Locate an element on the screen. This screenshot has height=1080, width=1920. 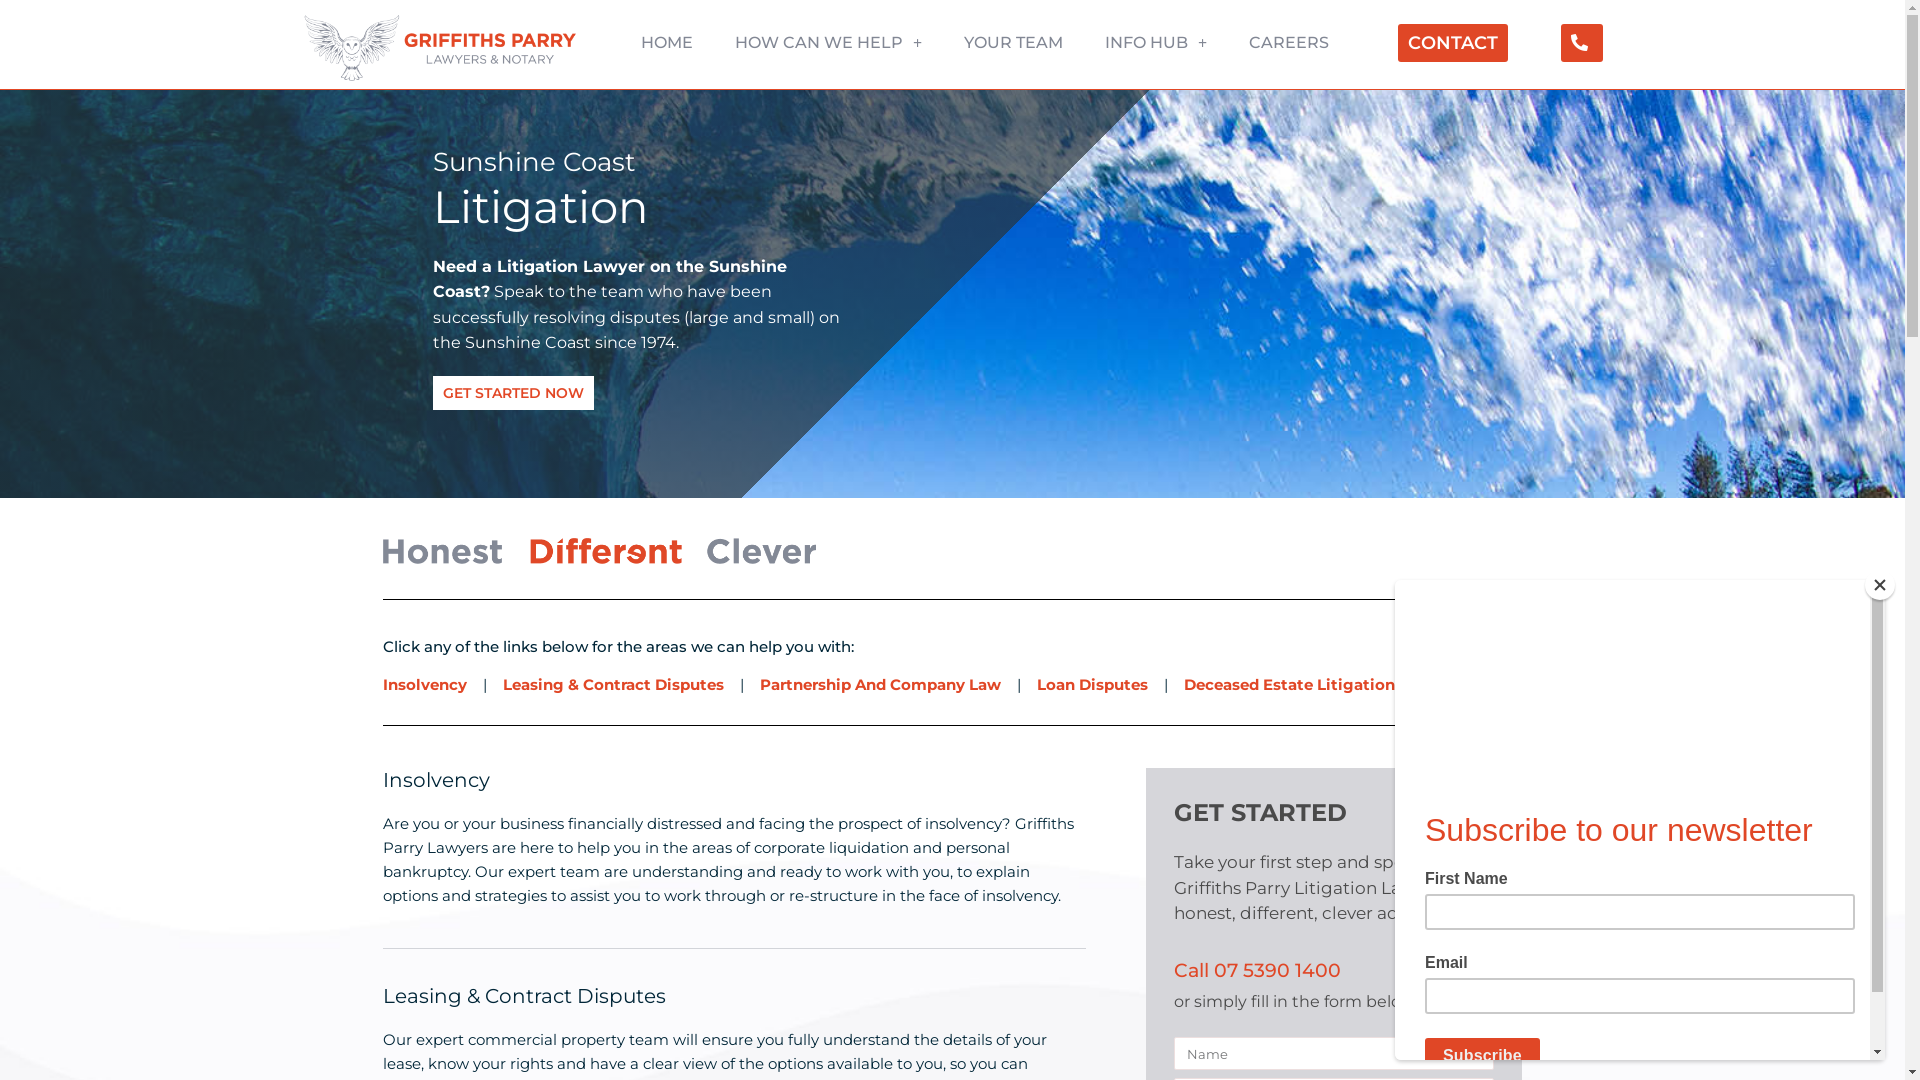
HOME is located at coordinates (667, 43).